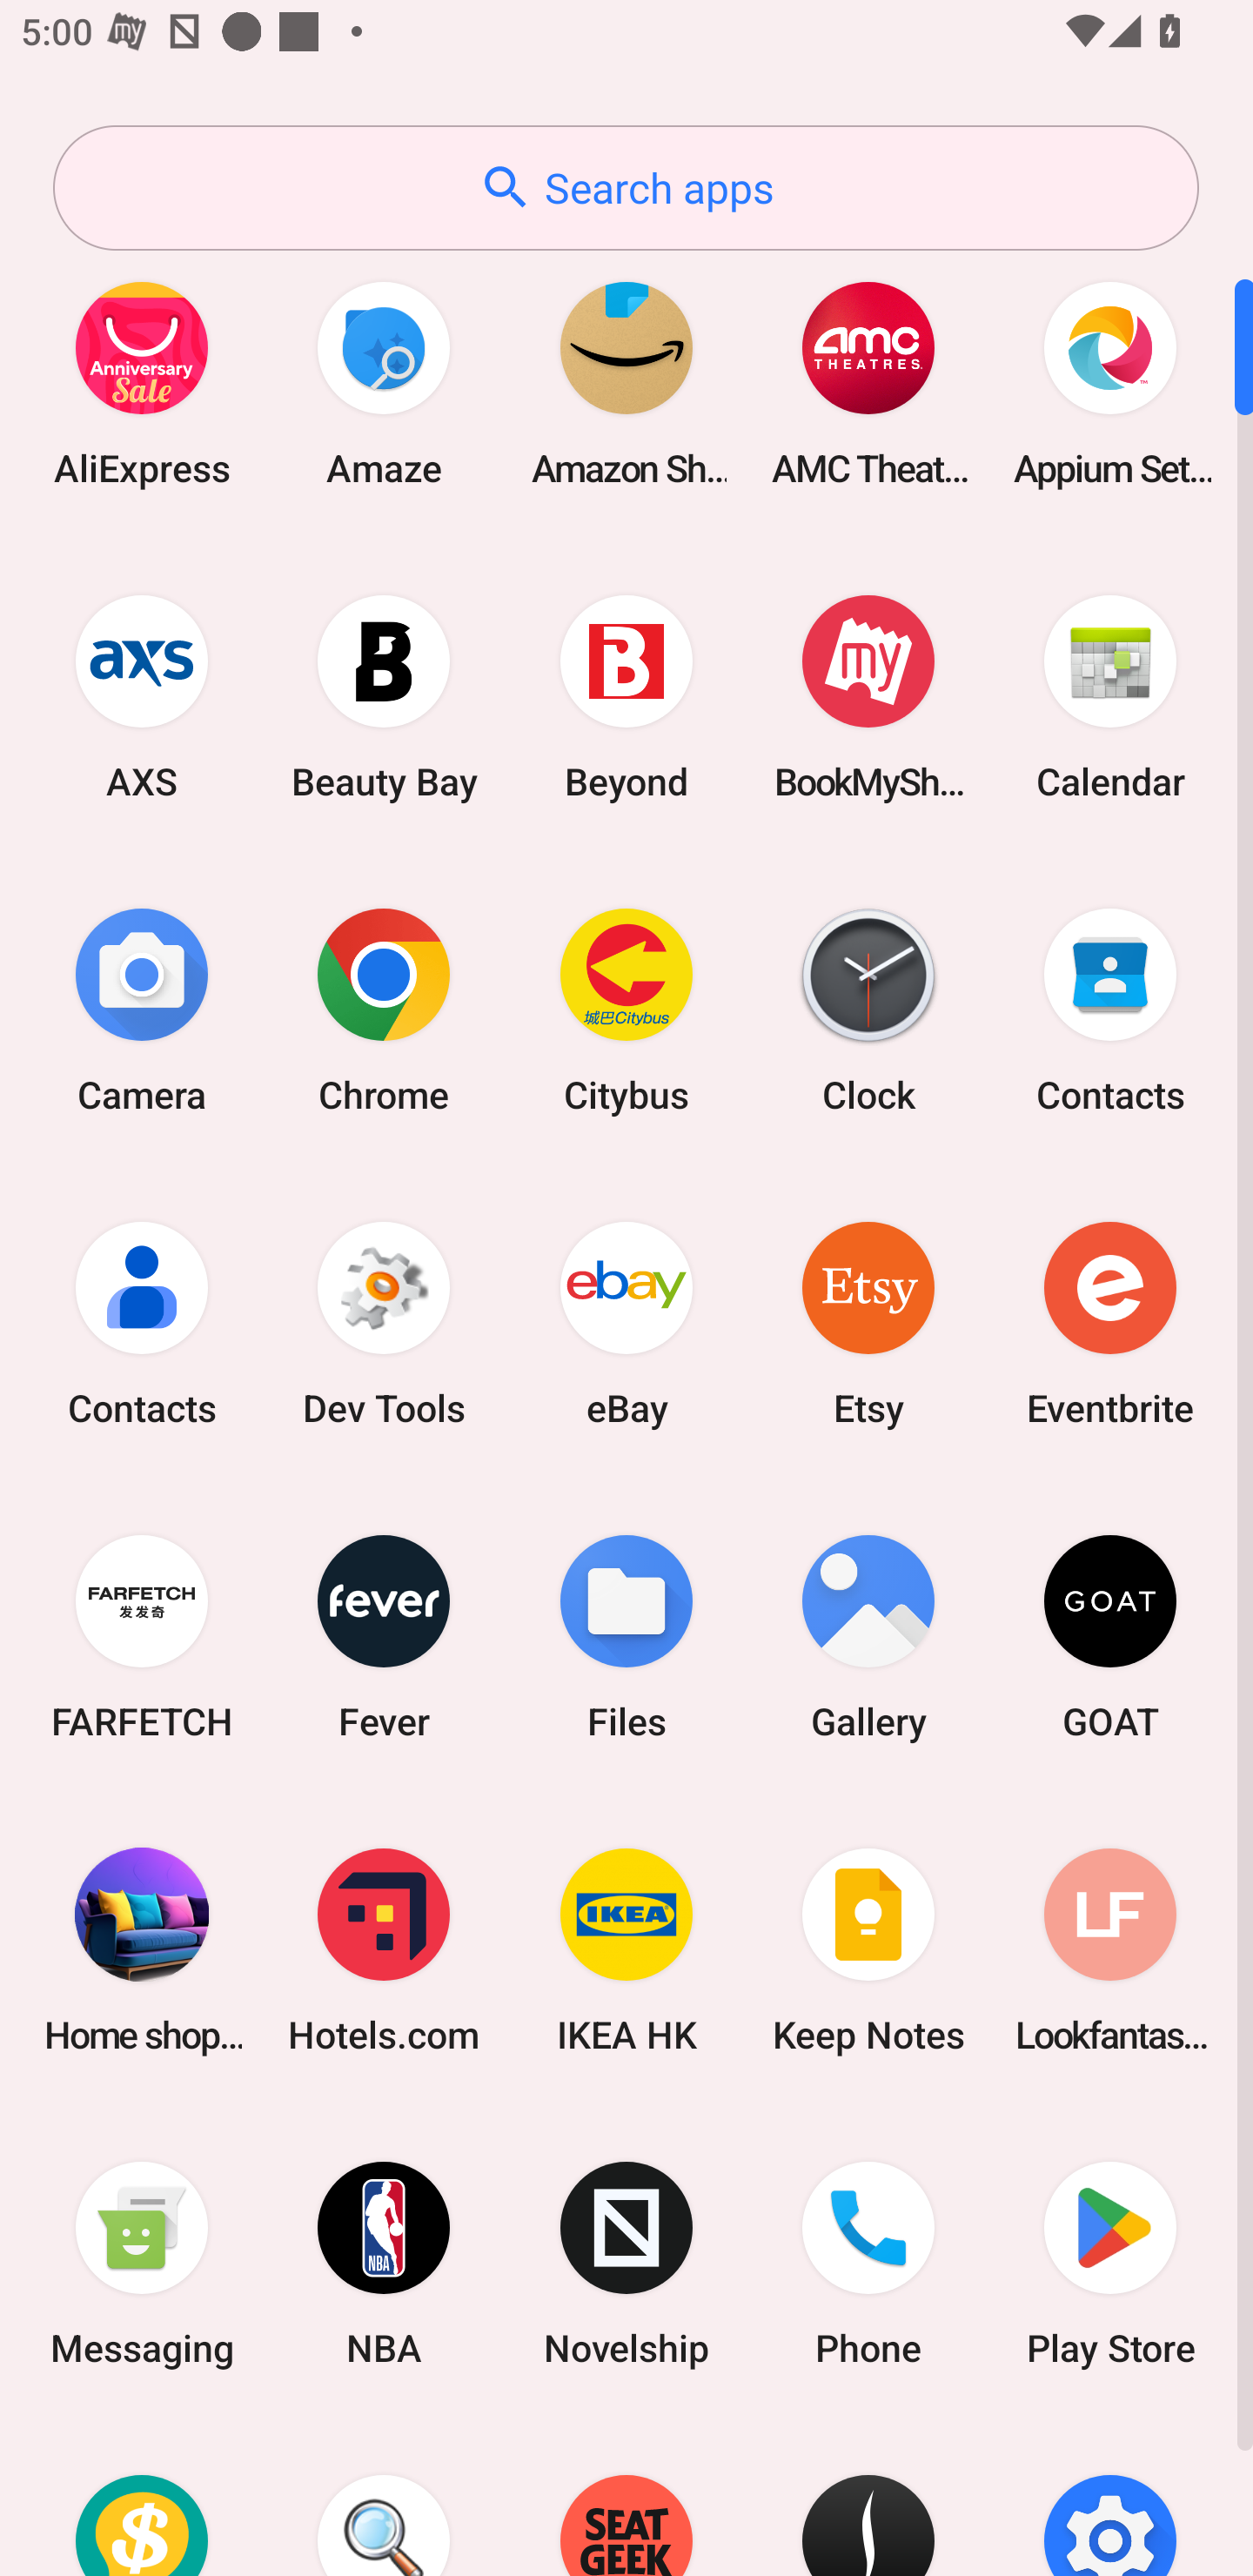 This screenshot has width=1253, height=2576. Describe the element at coordinates (142, 2499) in the screenshot. I see `Price` at that location.